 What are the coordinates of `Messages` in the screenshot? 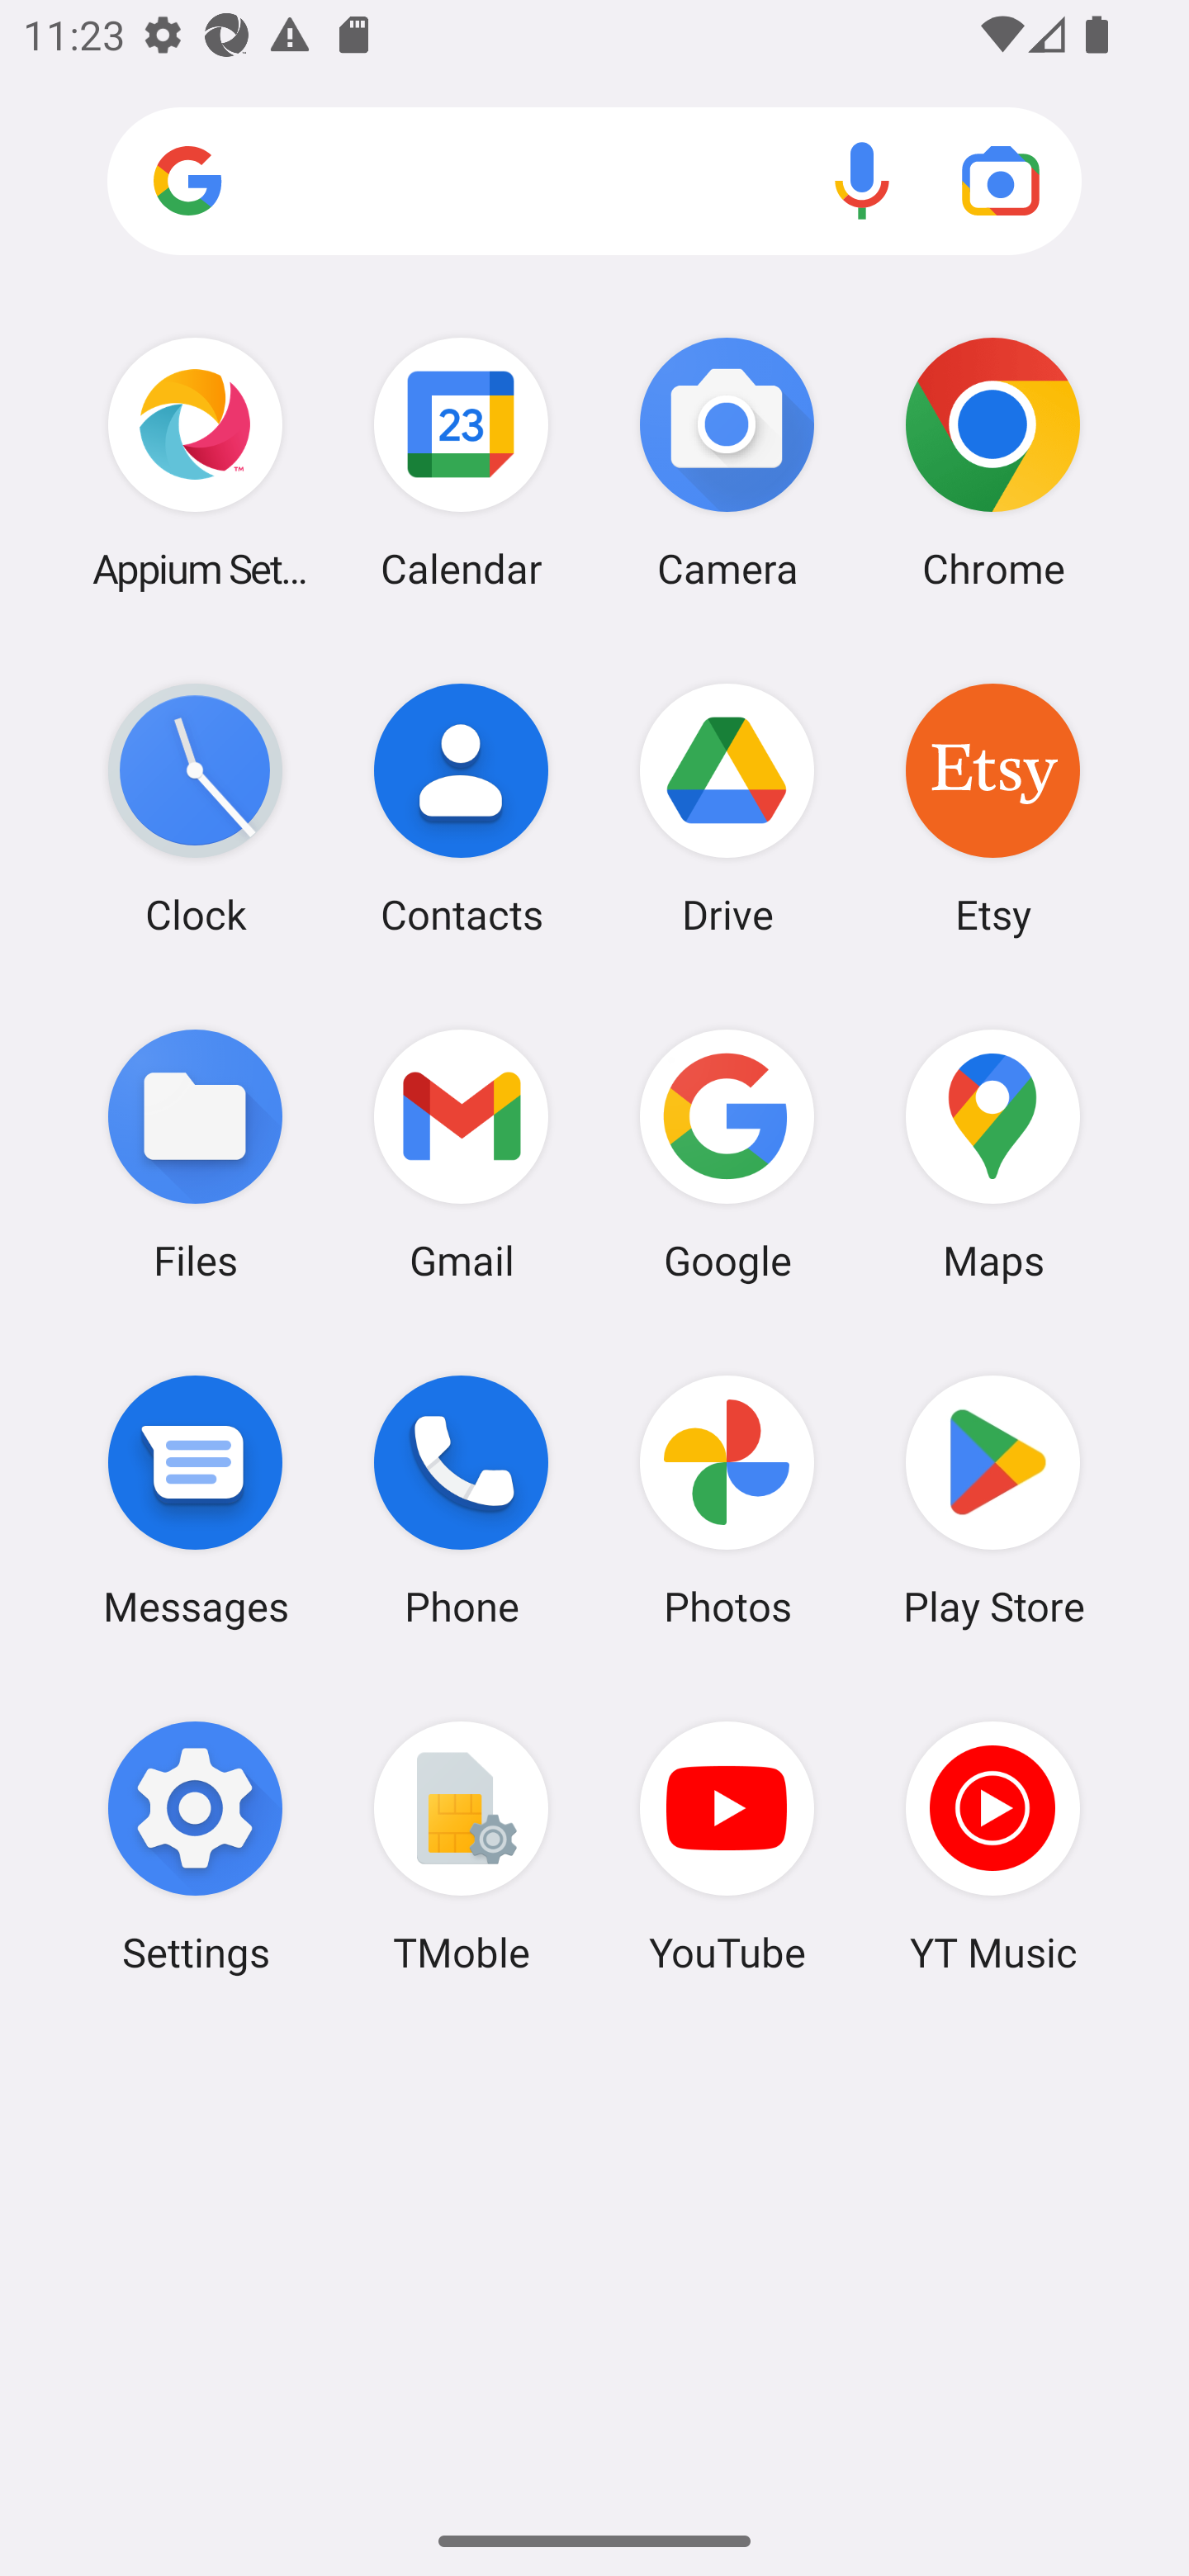 It's located at (195, 1500).